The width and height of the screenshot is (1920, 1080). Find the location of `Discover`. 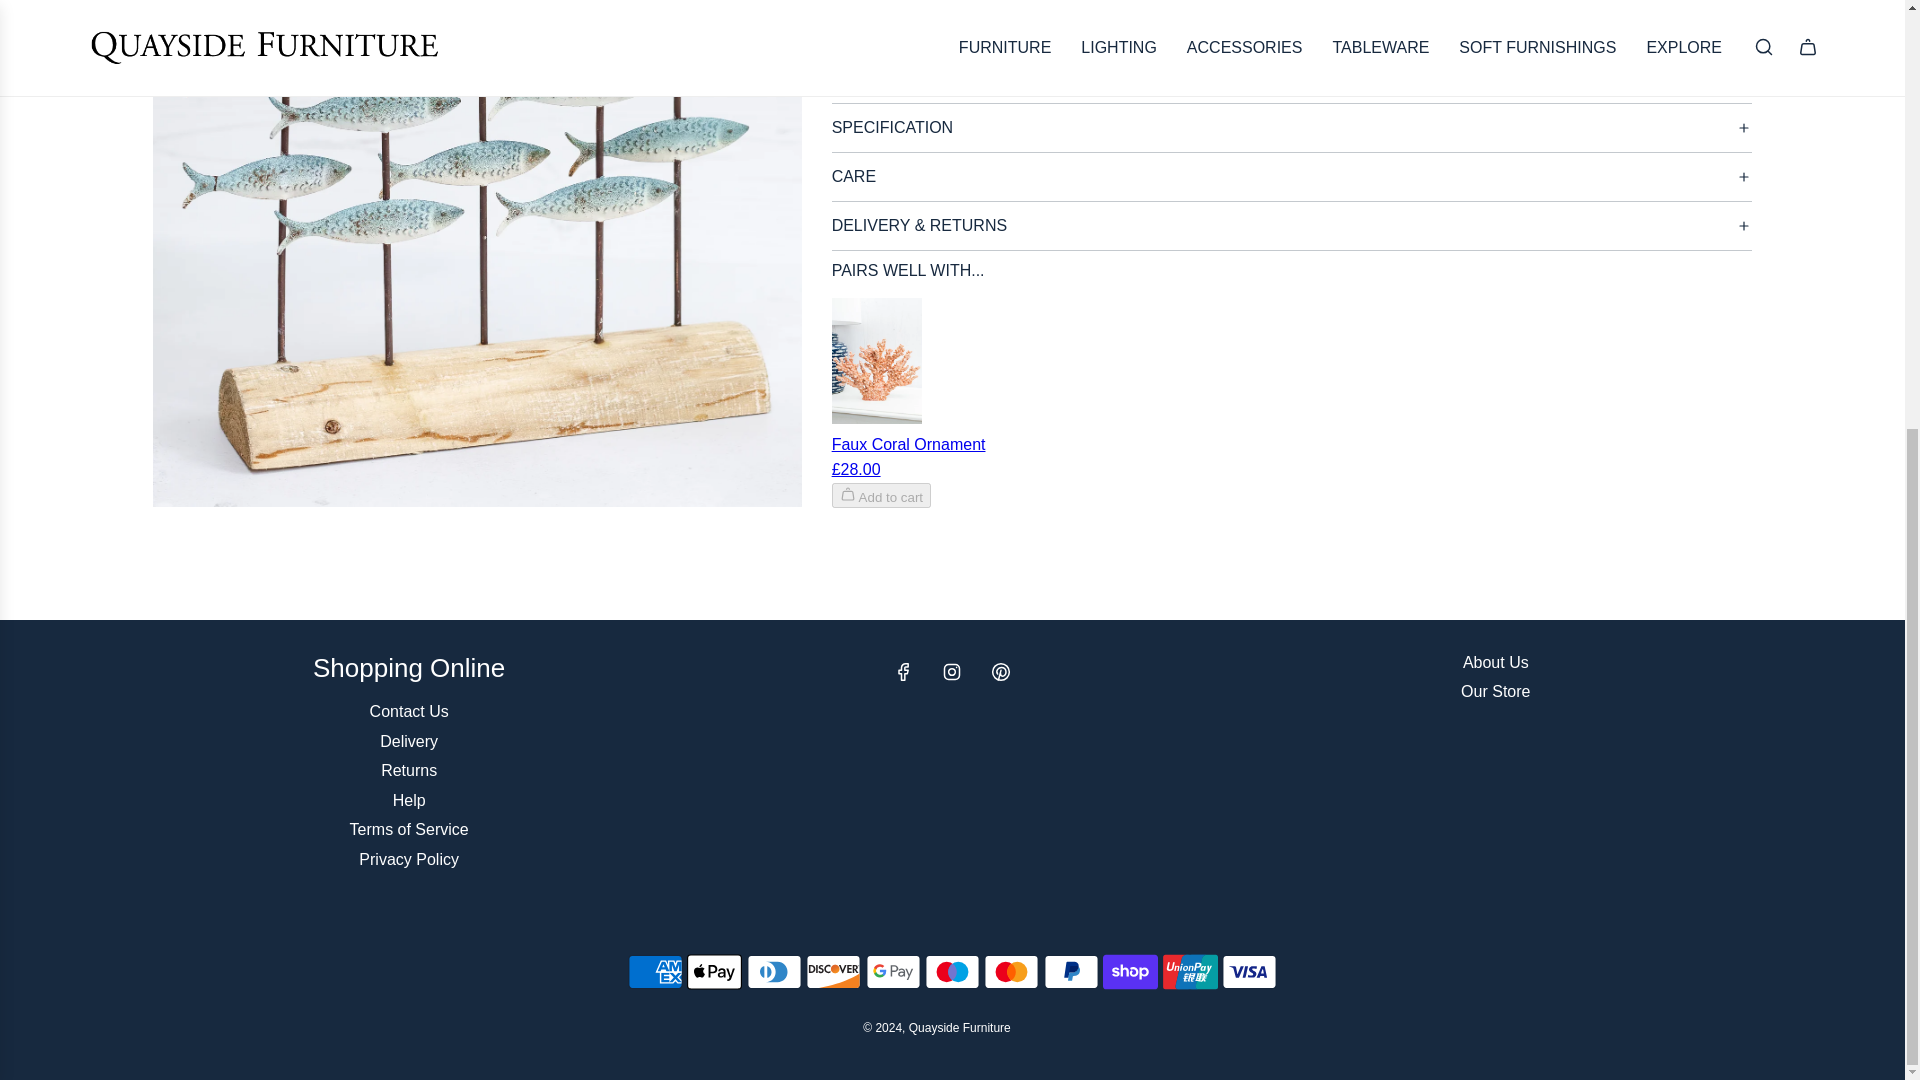

Discover is located at coordinates (833, 972).